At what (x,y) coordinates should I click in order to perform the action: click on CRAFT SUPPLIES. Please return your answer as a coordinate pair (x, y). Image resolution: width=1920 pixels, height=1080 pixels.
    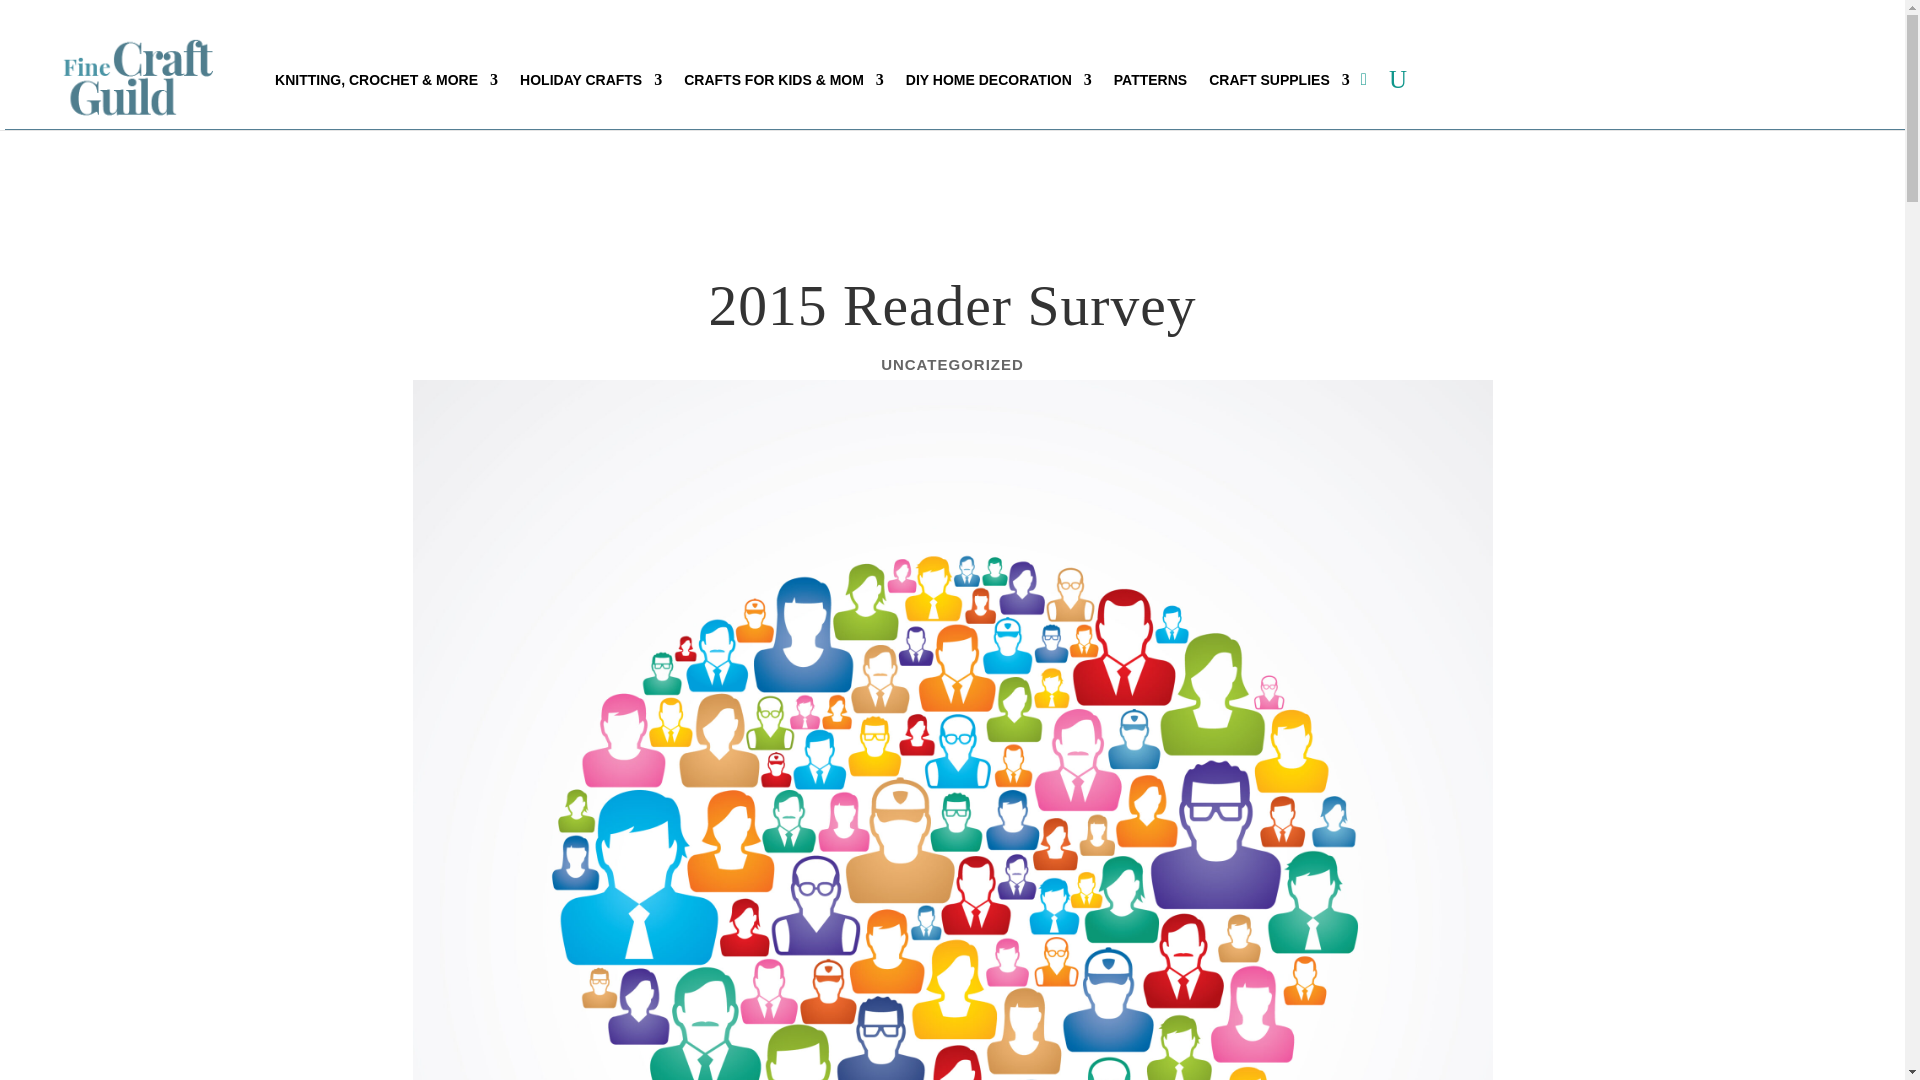
    Looking at the image, I should click on (1279, 80).